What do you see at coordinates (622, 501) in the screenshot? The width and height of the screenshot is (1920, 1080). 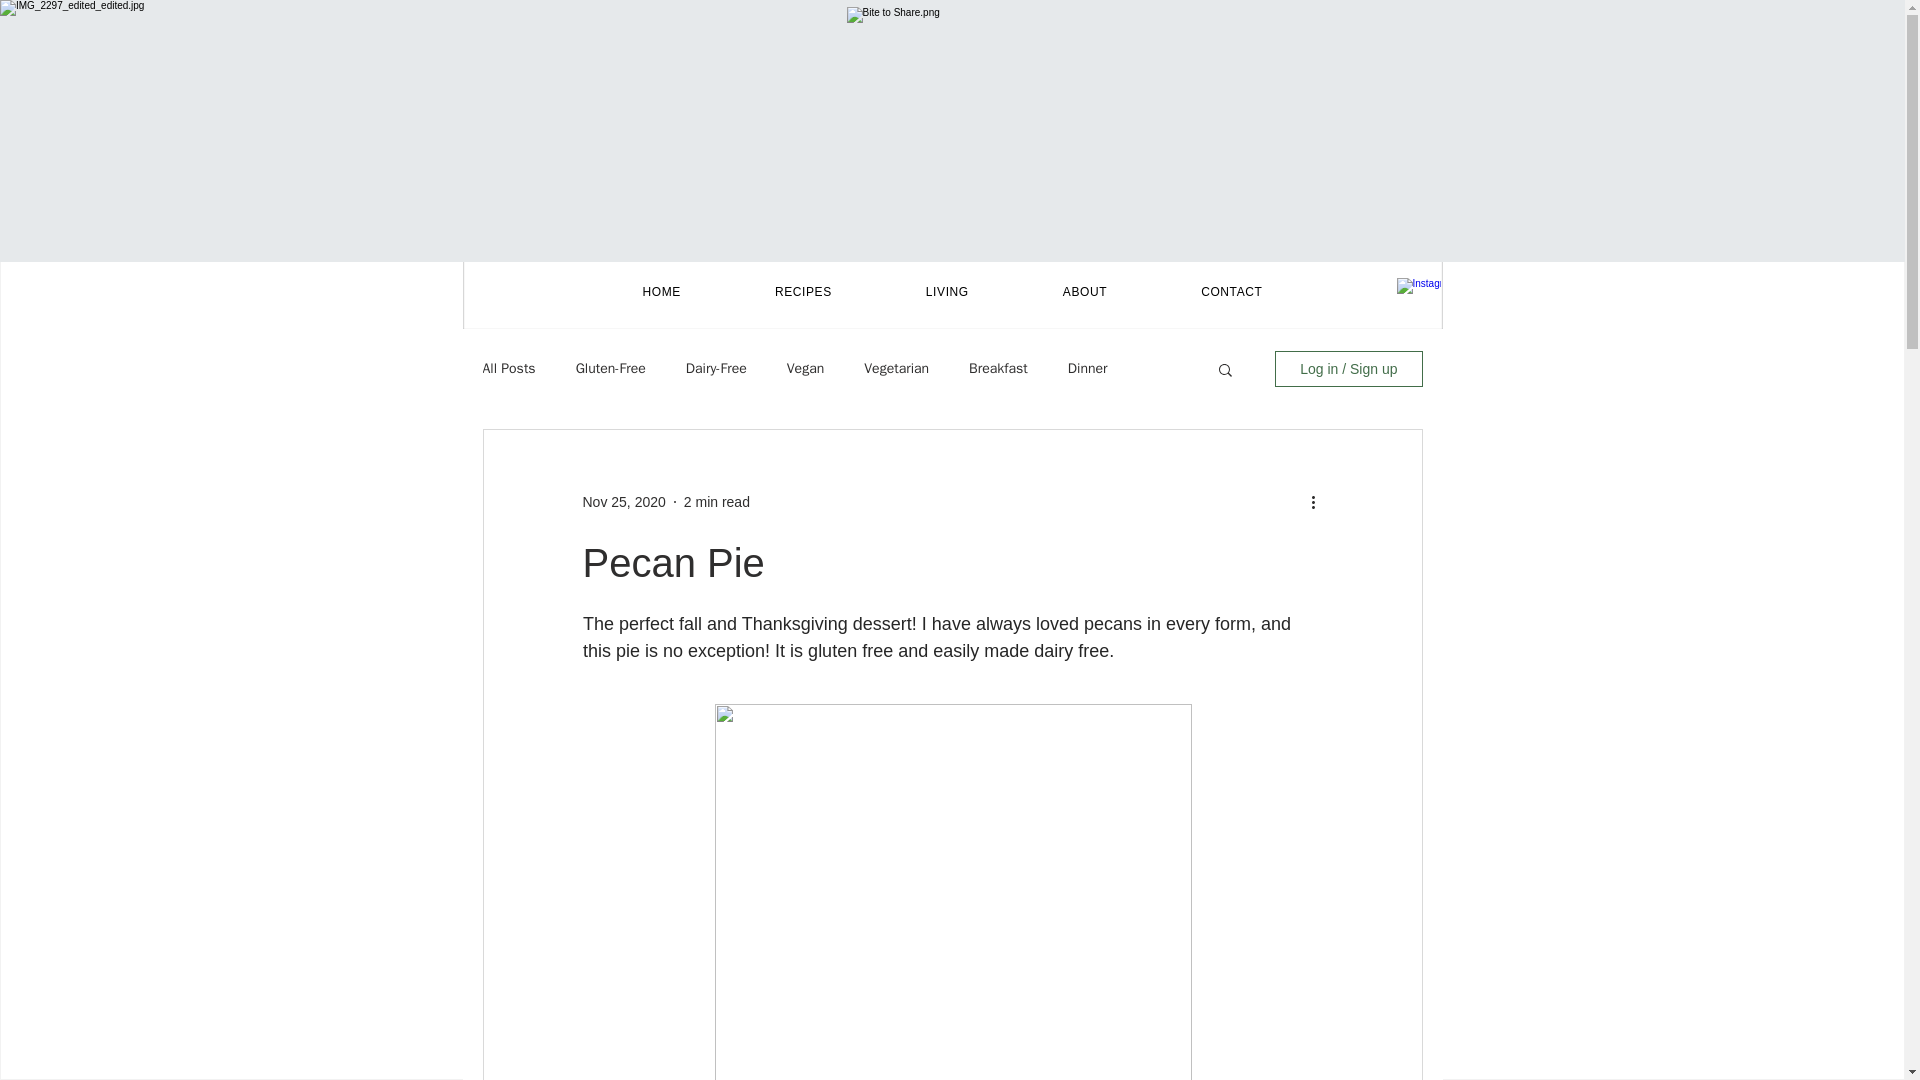 I see `Nov 25, 2020` at bounding box center [622, 501].